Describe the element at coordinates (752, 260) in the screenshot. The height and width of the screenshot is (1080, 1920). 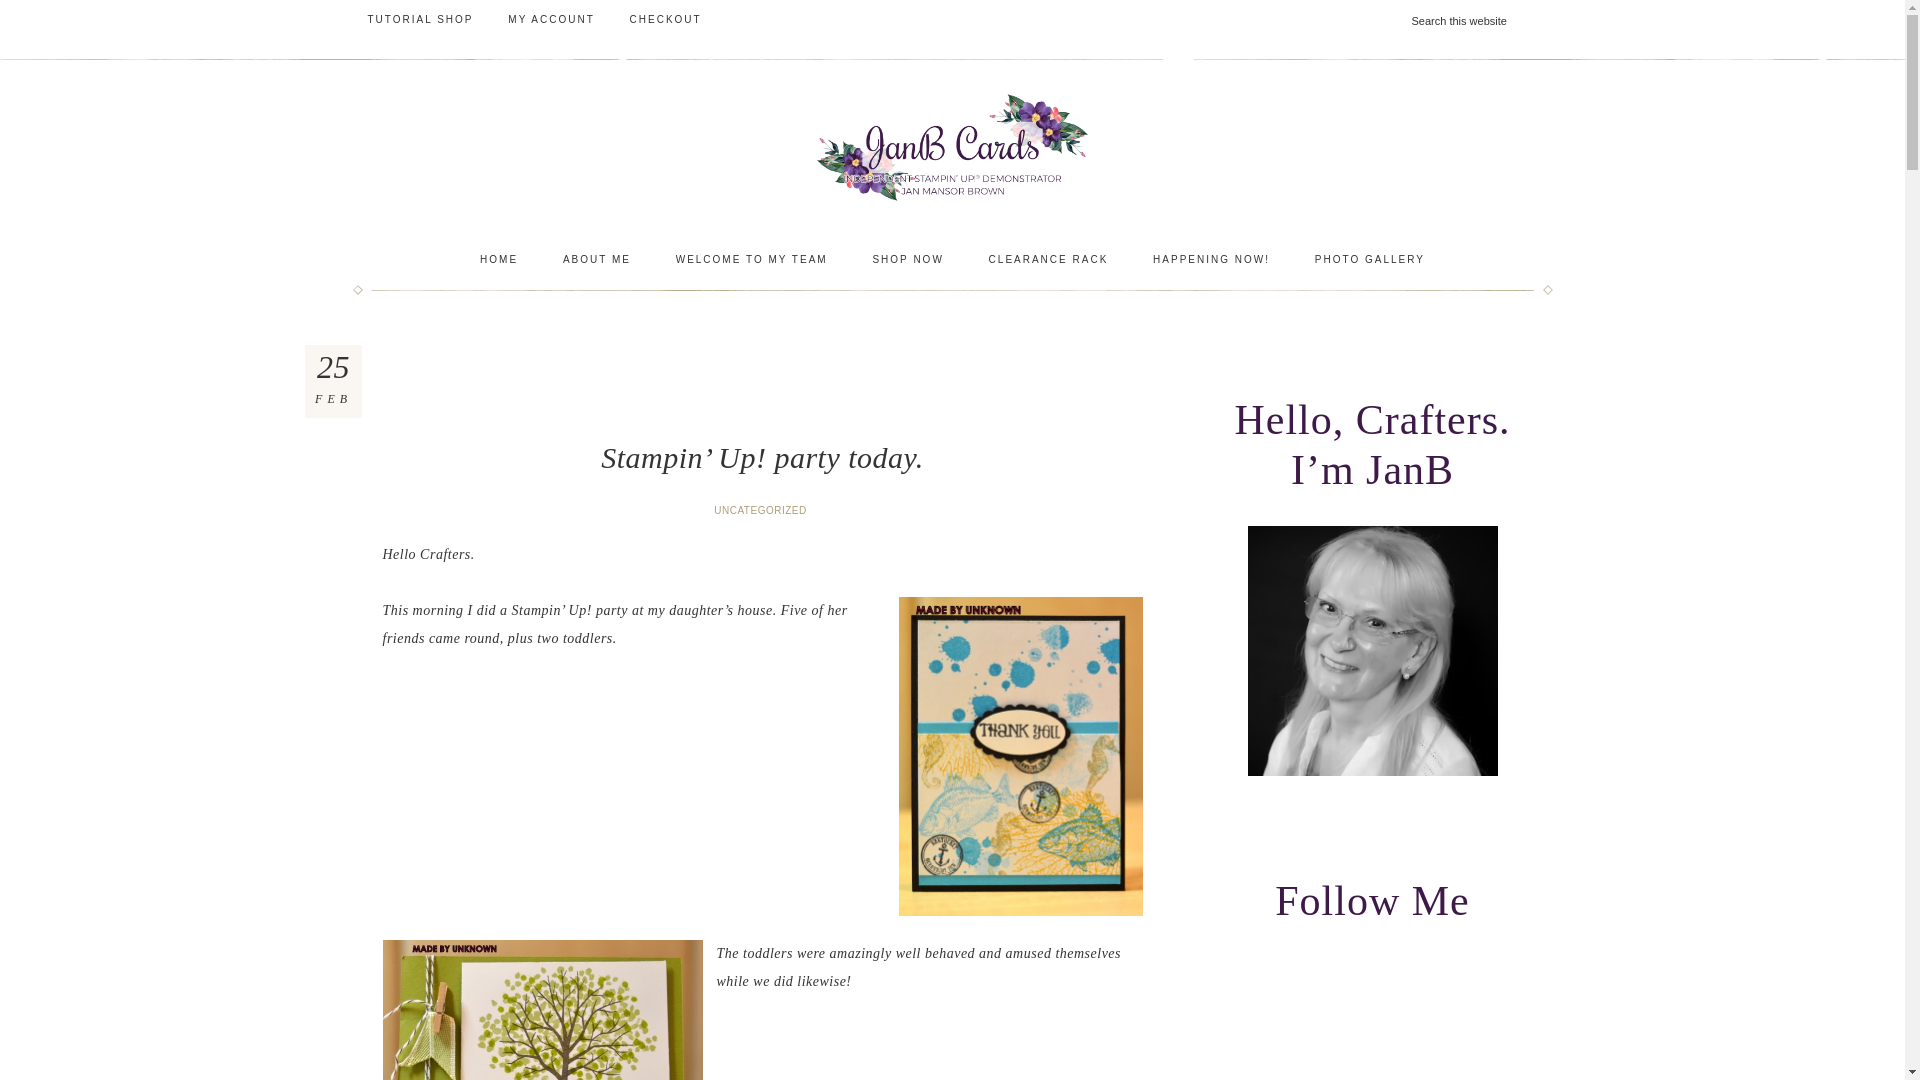
I see `WELCOME TO MY TEAM` at that location.